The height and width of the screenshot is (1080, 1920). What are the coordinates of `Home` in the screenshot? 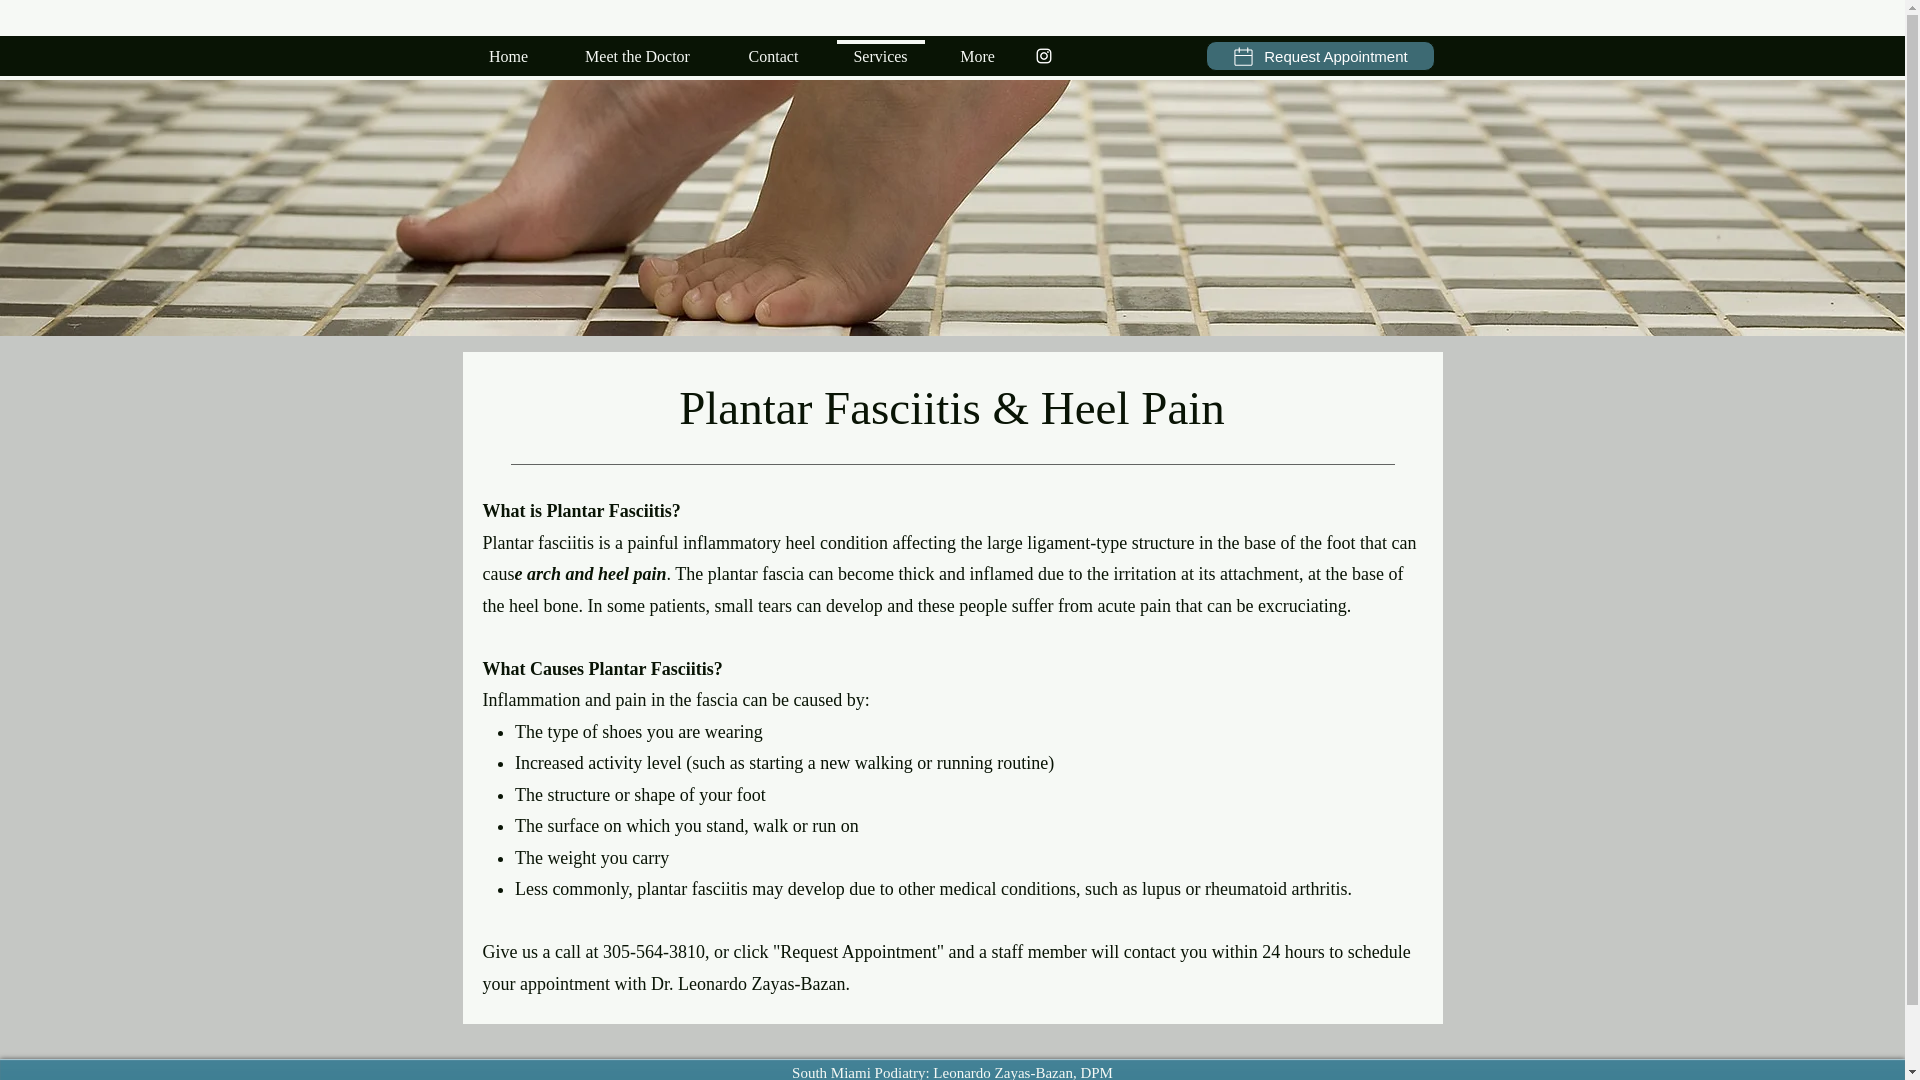 It's located at (508, 47).